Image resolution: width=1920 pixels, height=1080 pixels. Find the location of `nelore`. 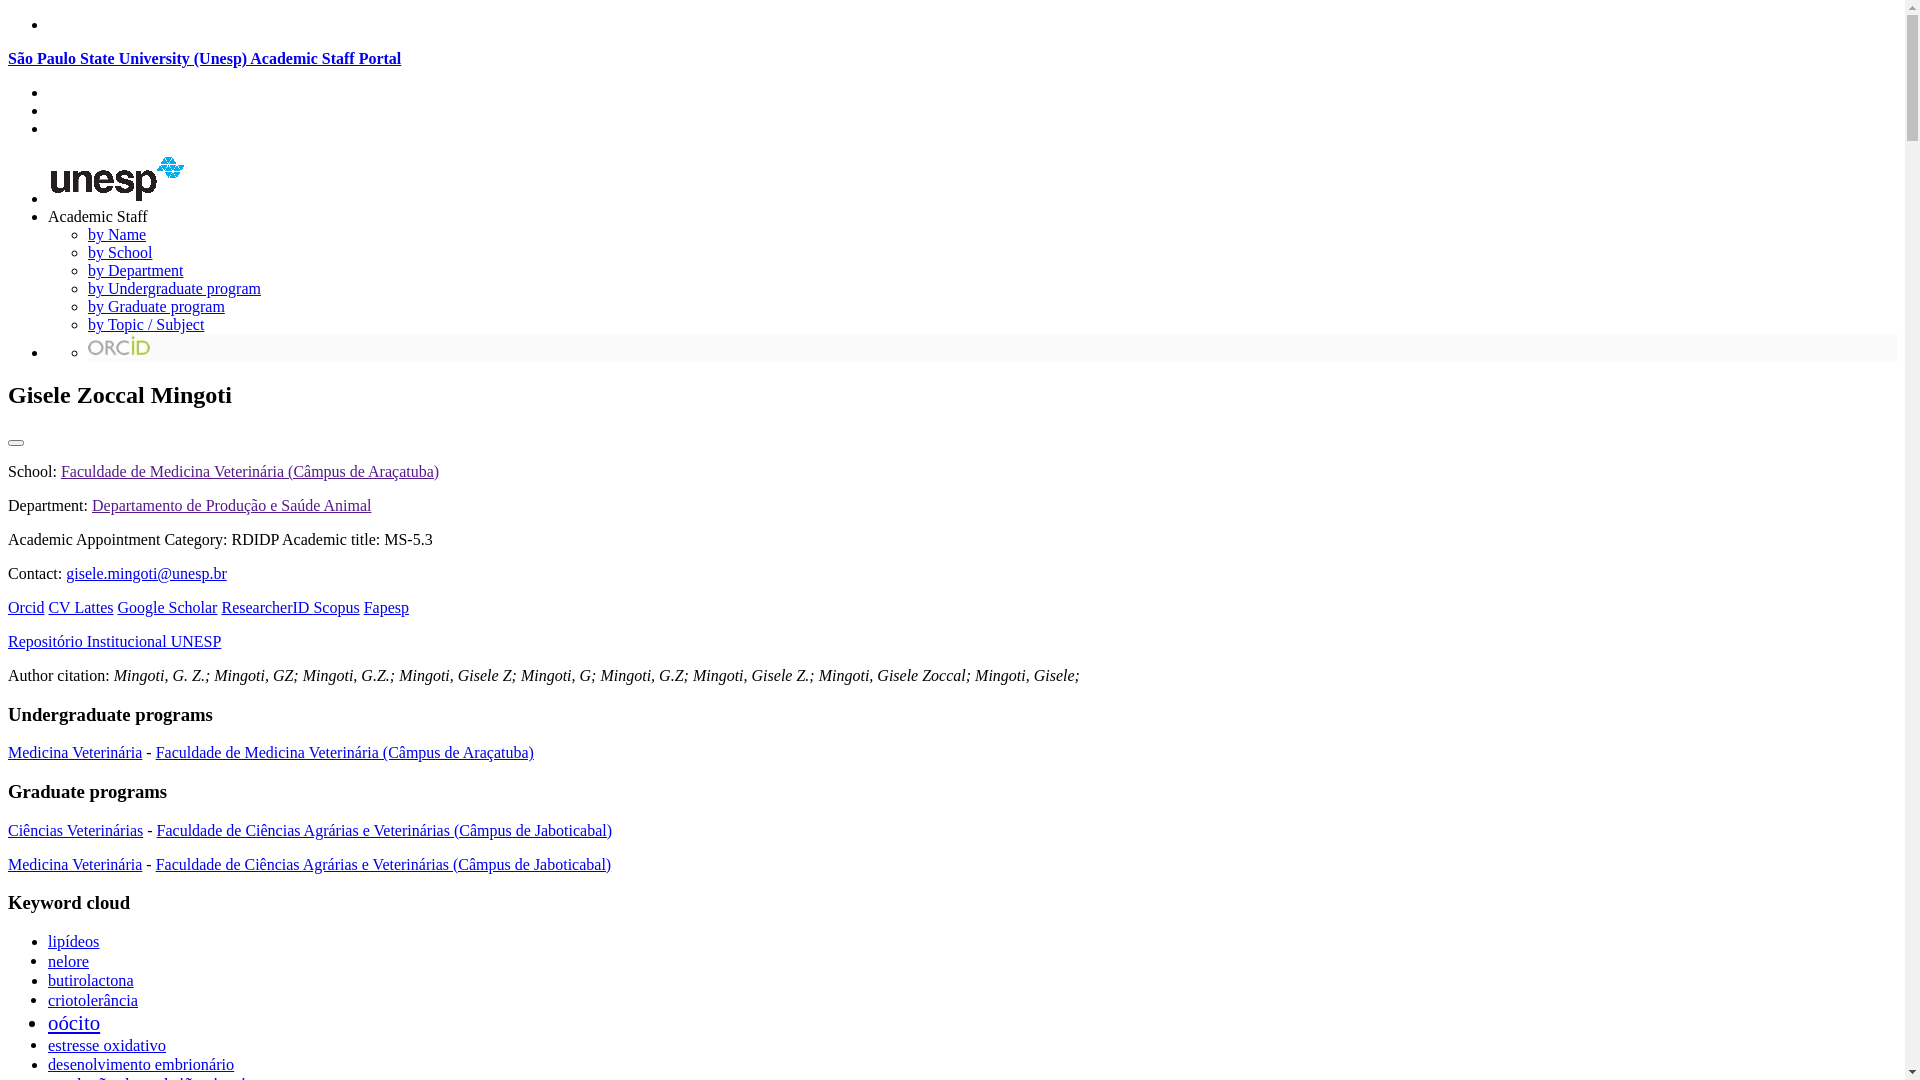

nelore is located at coordinates (68, 962).